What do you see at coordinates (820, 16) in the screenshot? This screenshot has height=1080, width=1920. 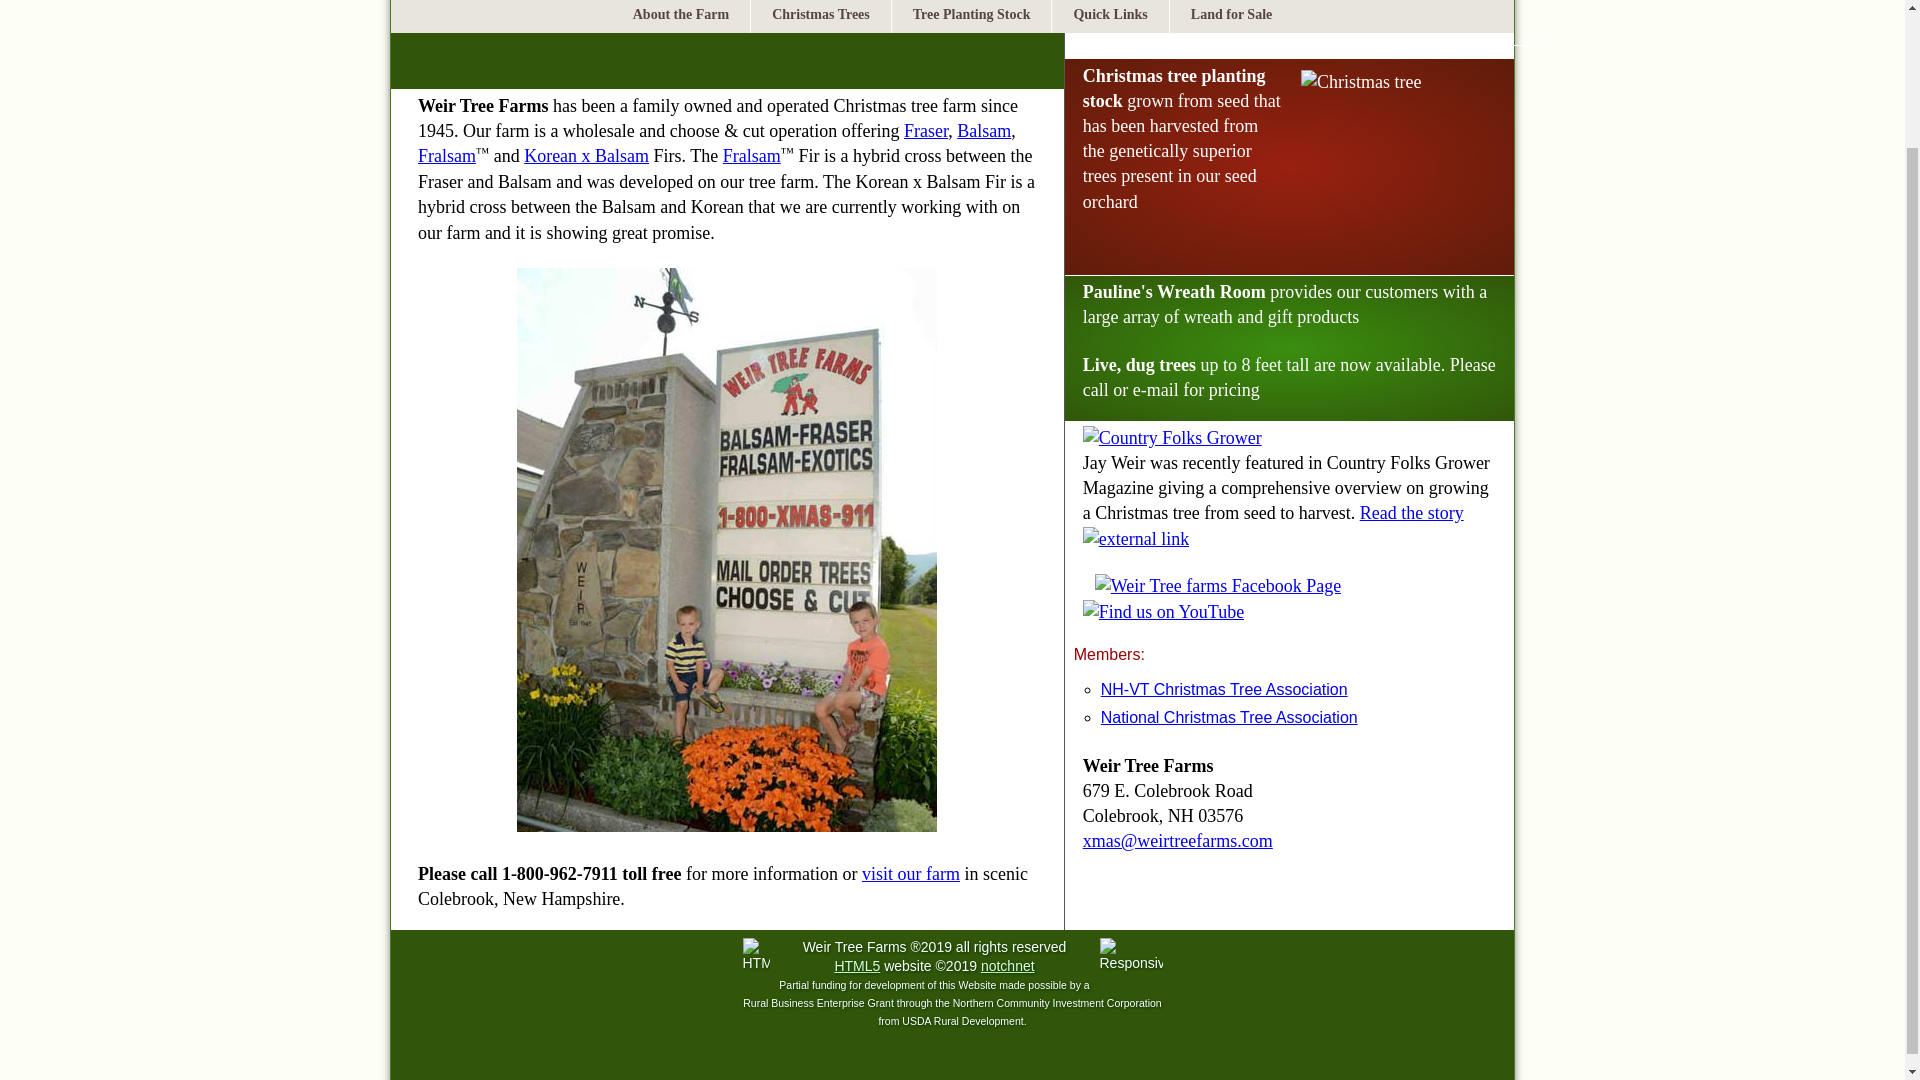 I see `Christmas Trees` at bounding box center [820, 16].